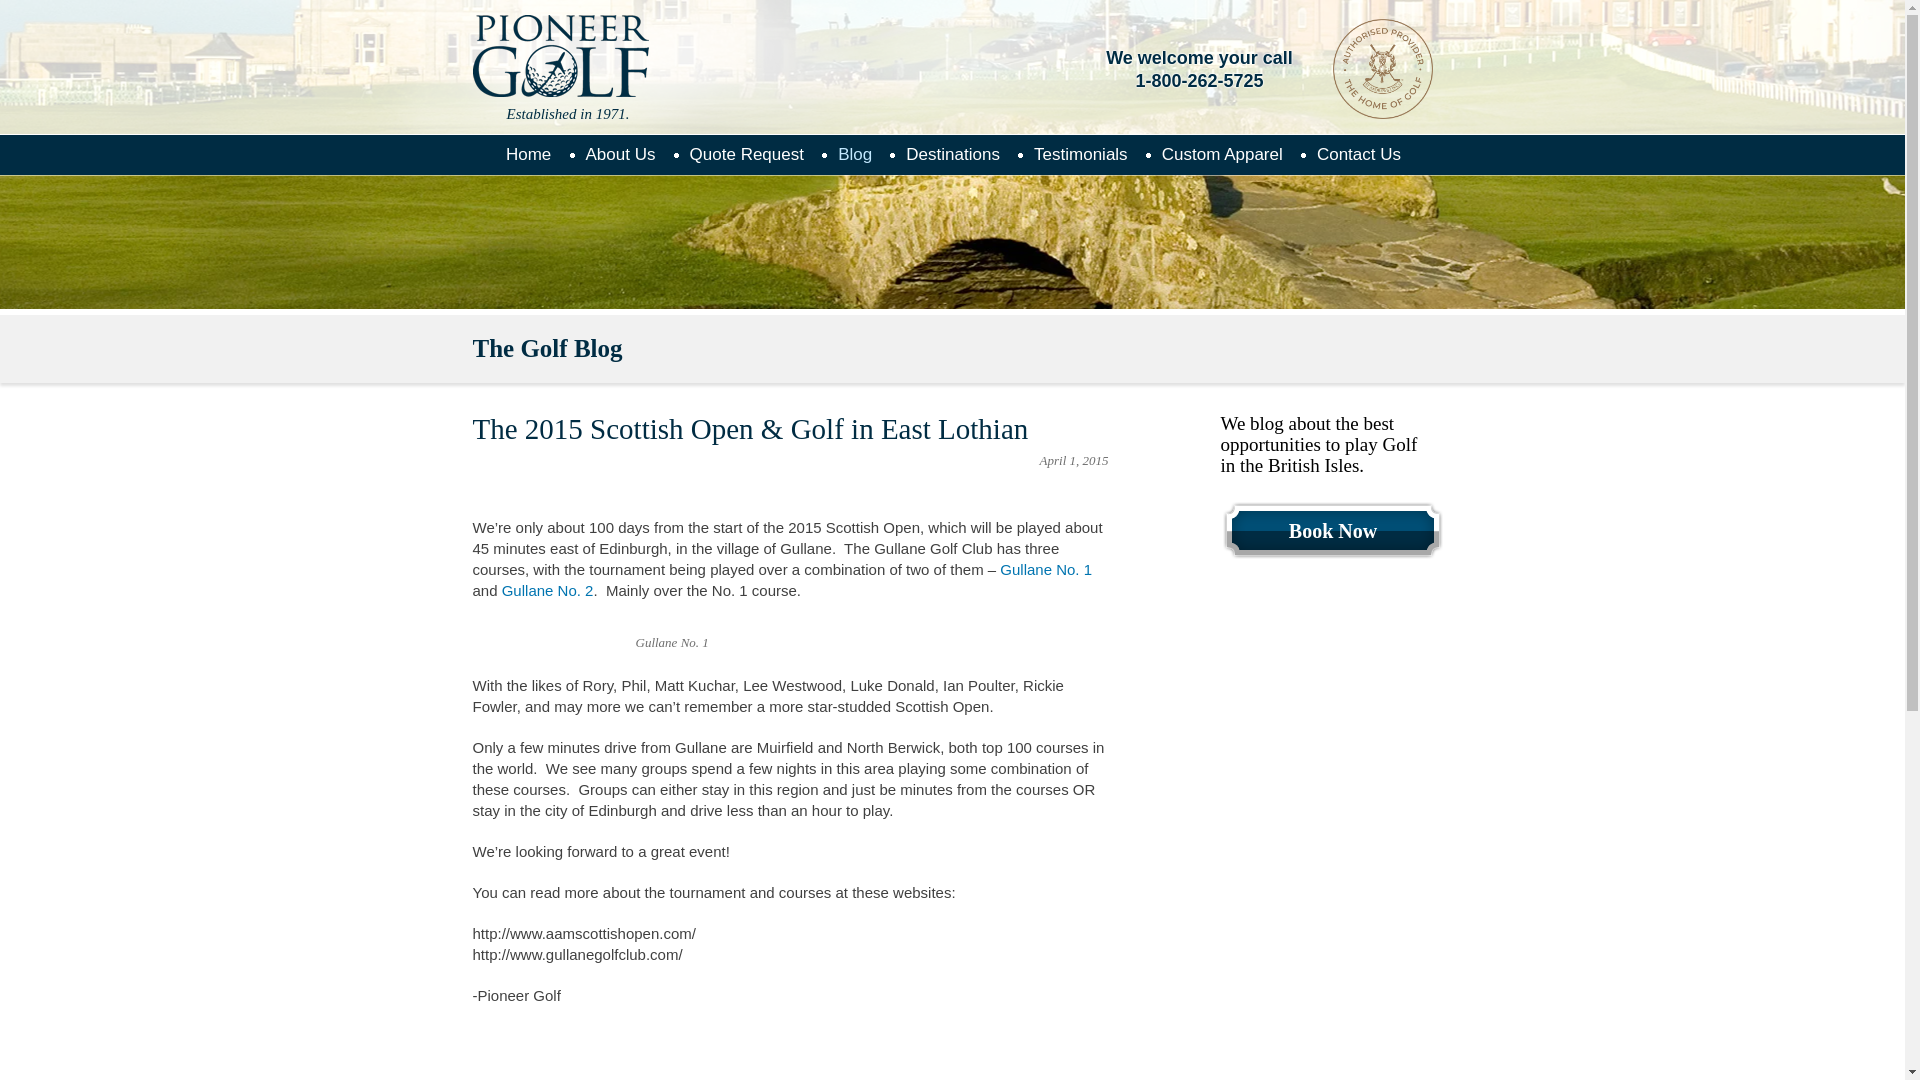  What do you see at coordinates (1080, 154) in the screenshot?
I see `Testimonials` at bounding box center [1080, 154].